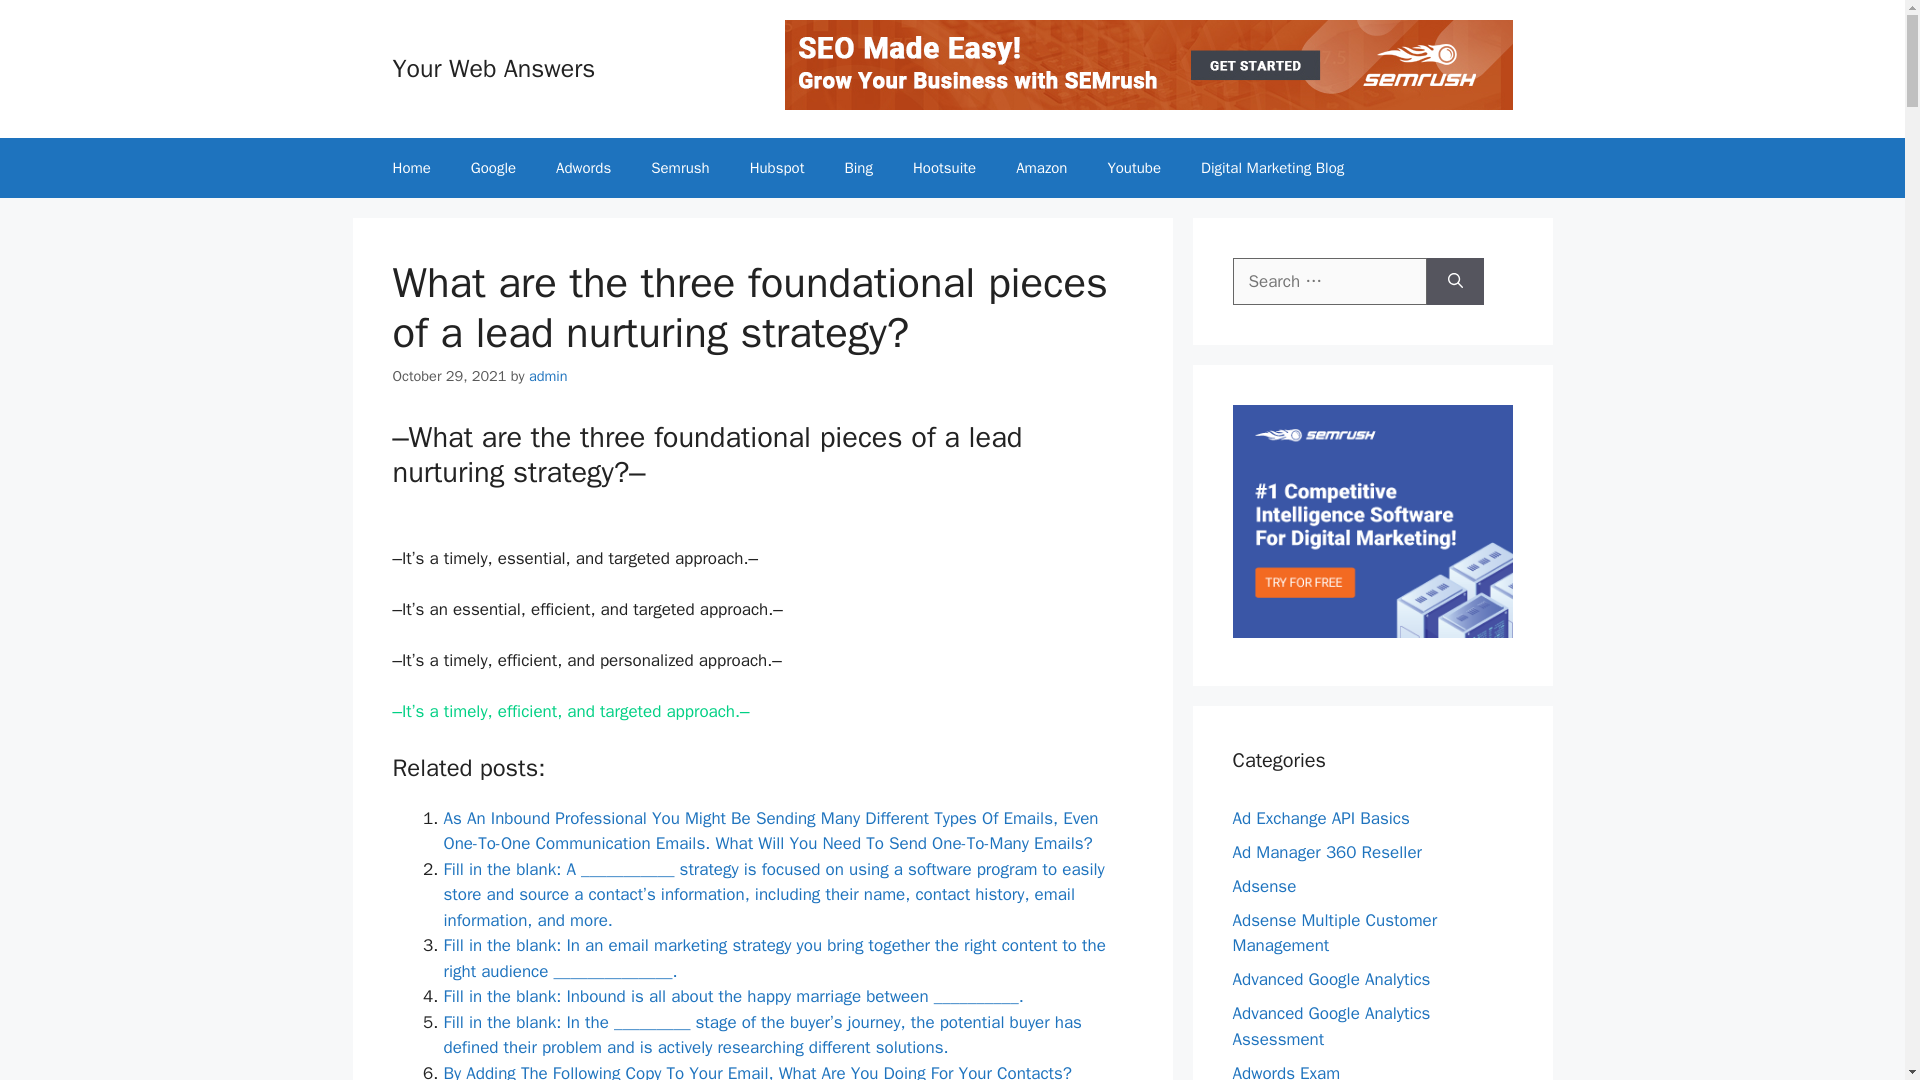  What do you see at coordinates (493, 168) in the screenshot?
I see `Google` at bounding box center [493, 168].